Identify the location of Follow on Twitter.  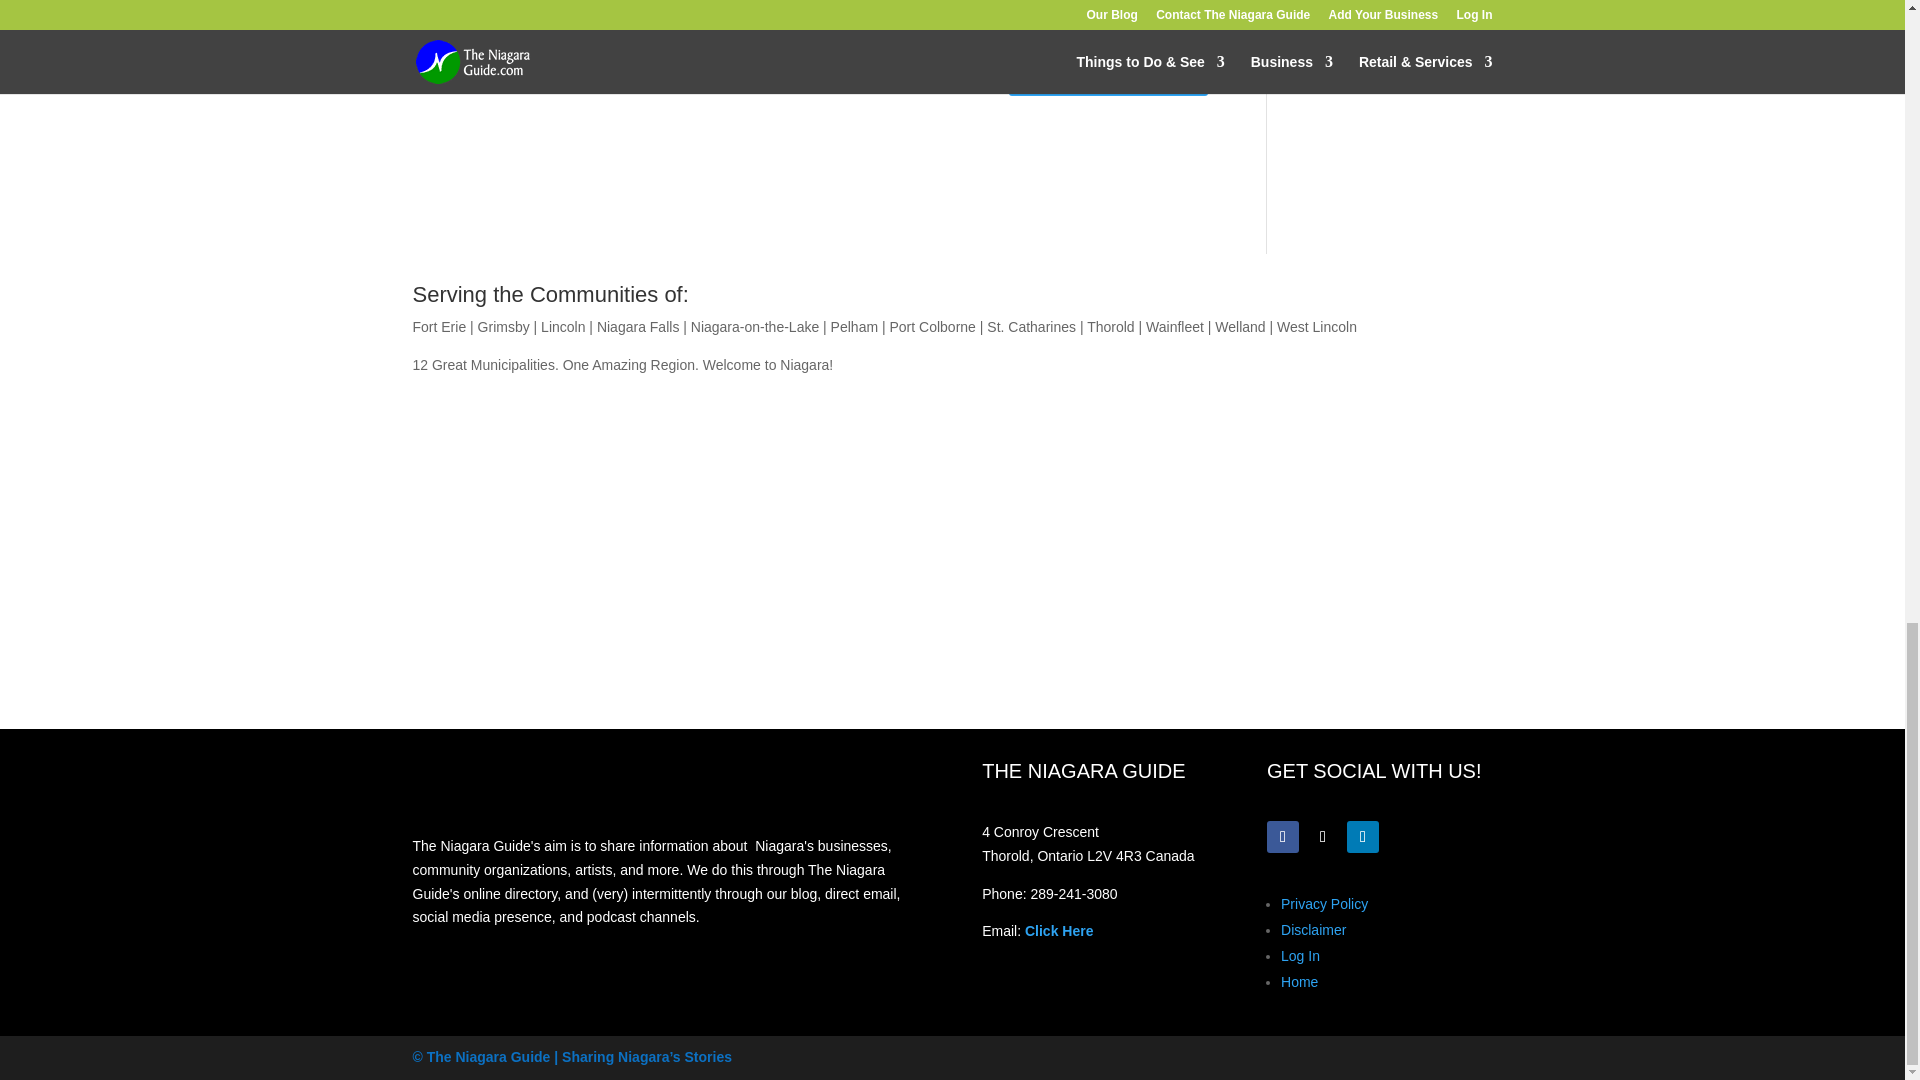
(1322, 836).